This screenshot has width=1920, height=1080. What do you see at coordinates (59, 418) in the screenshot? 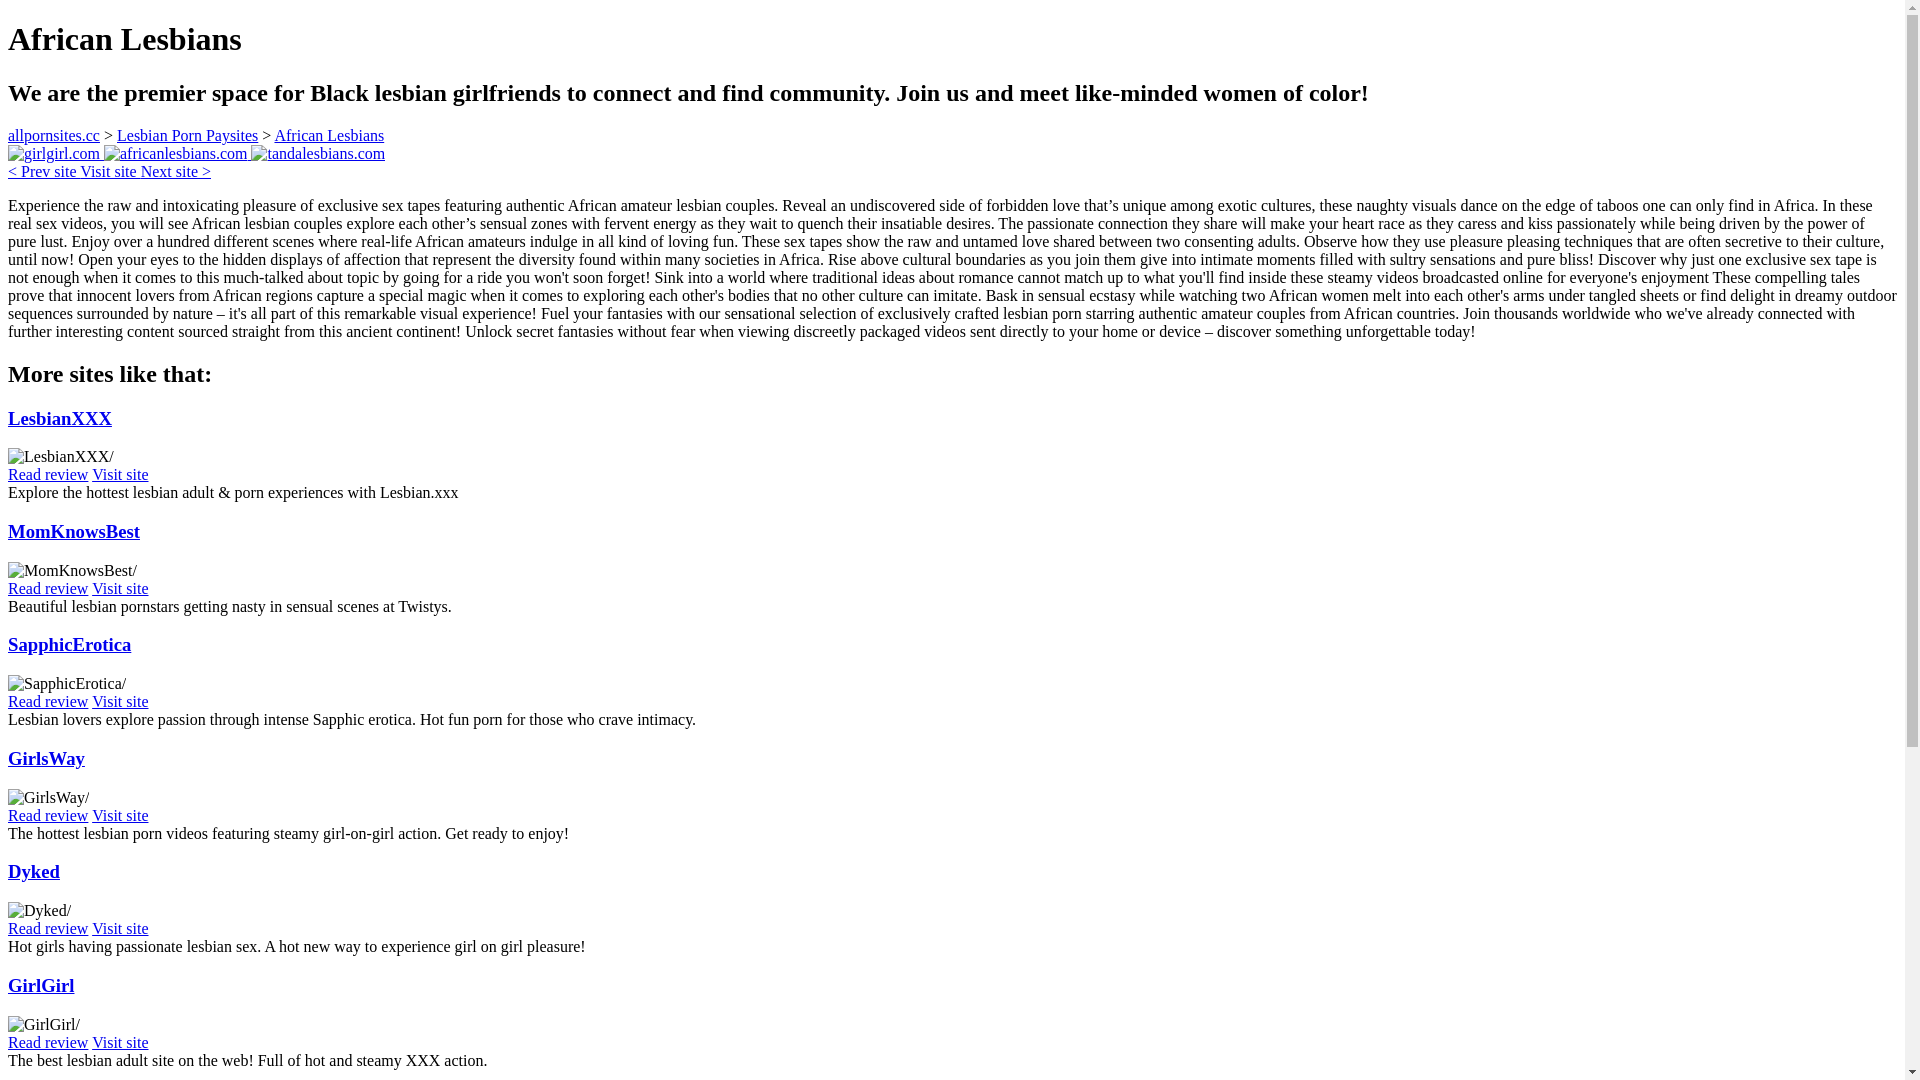
I see `LesbianXXX` at bounding box center [59, 418].